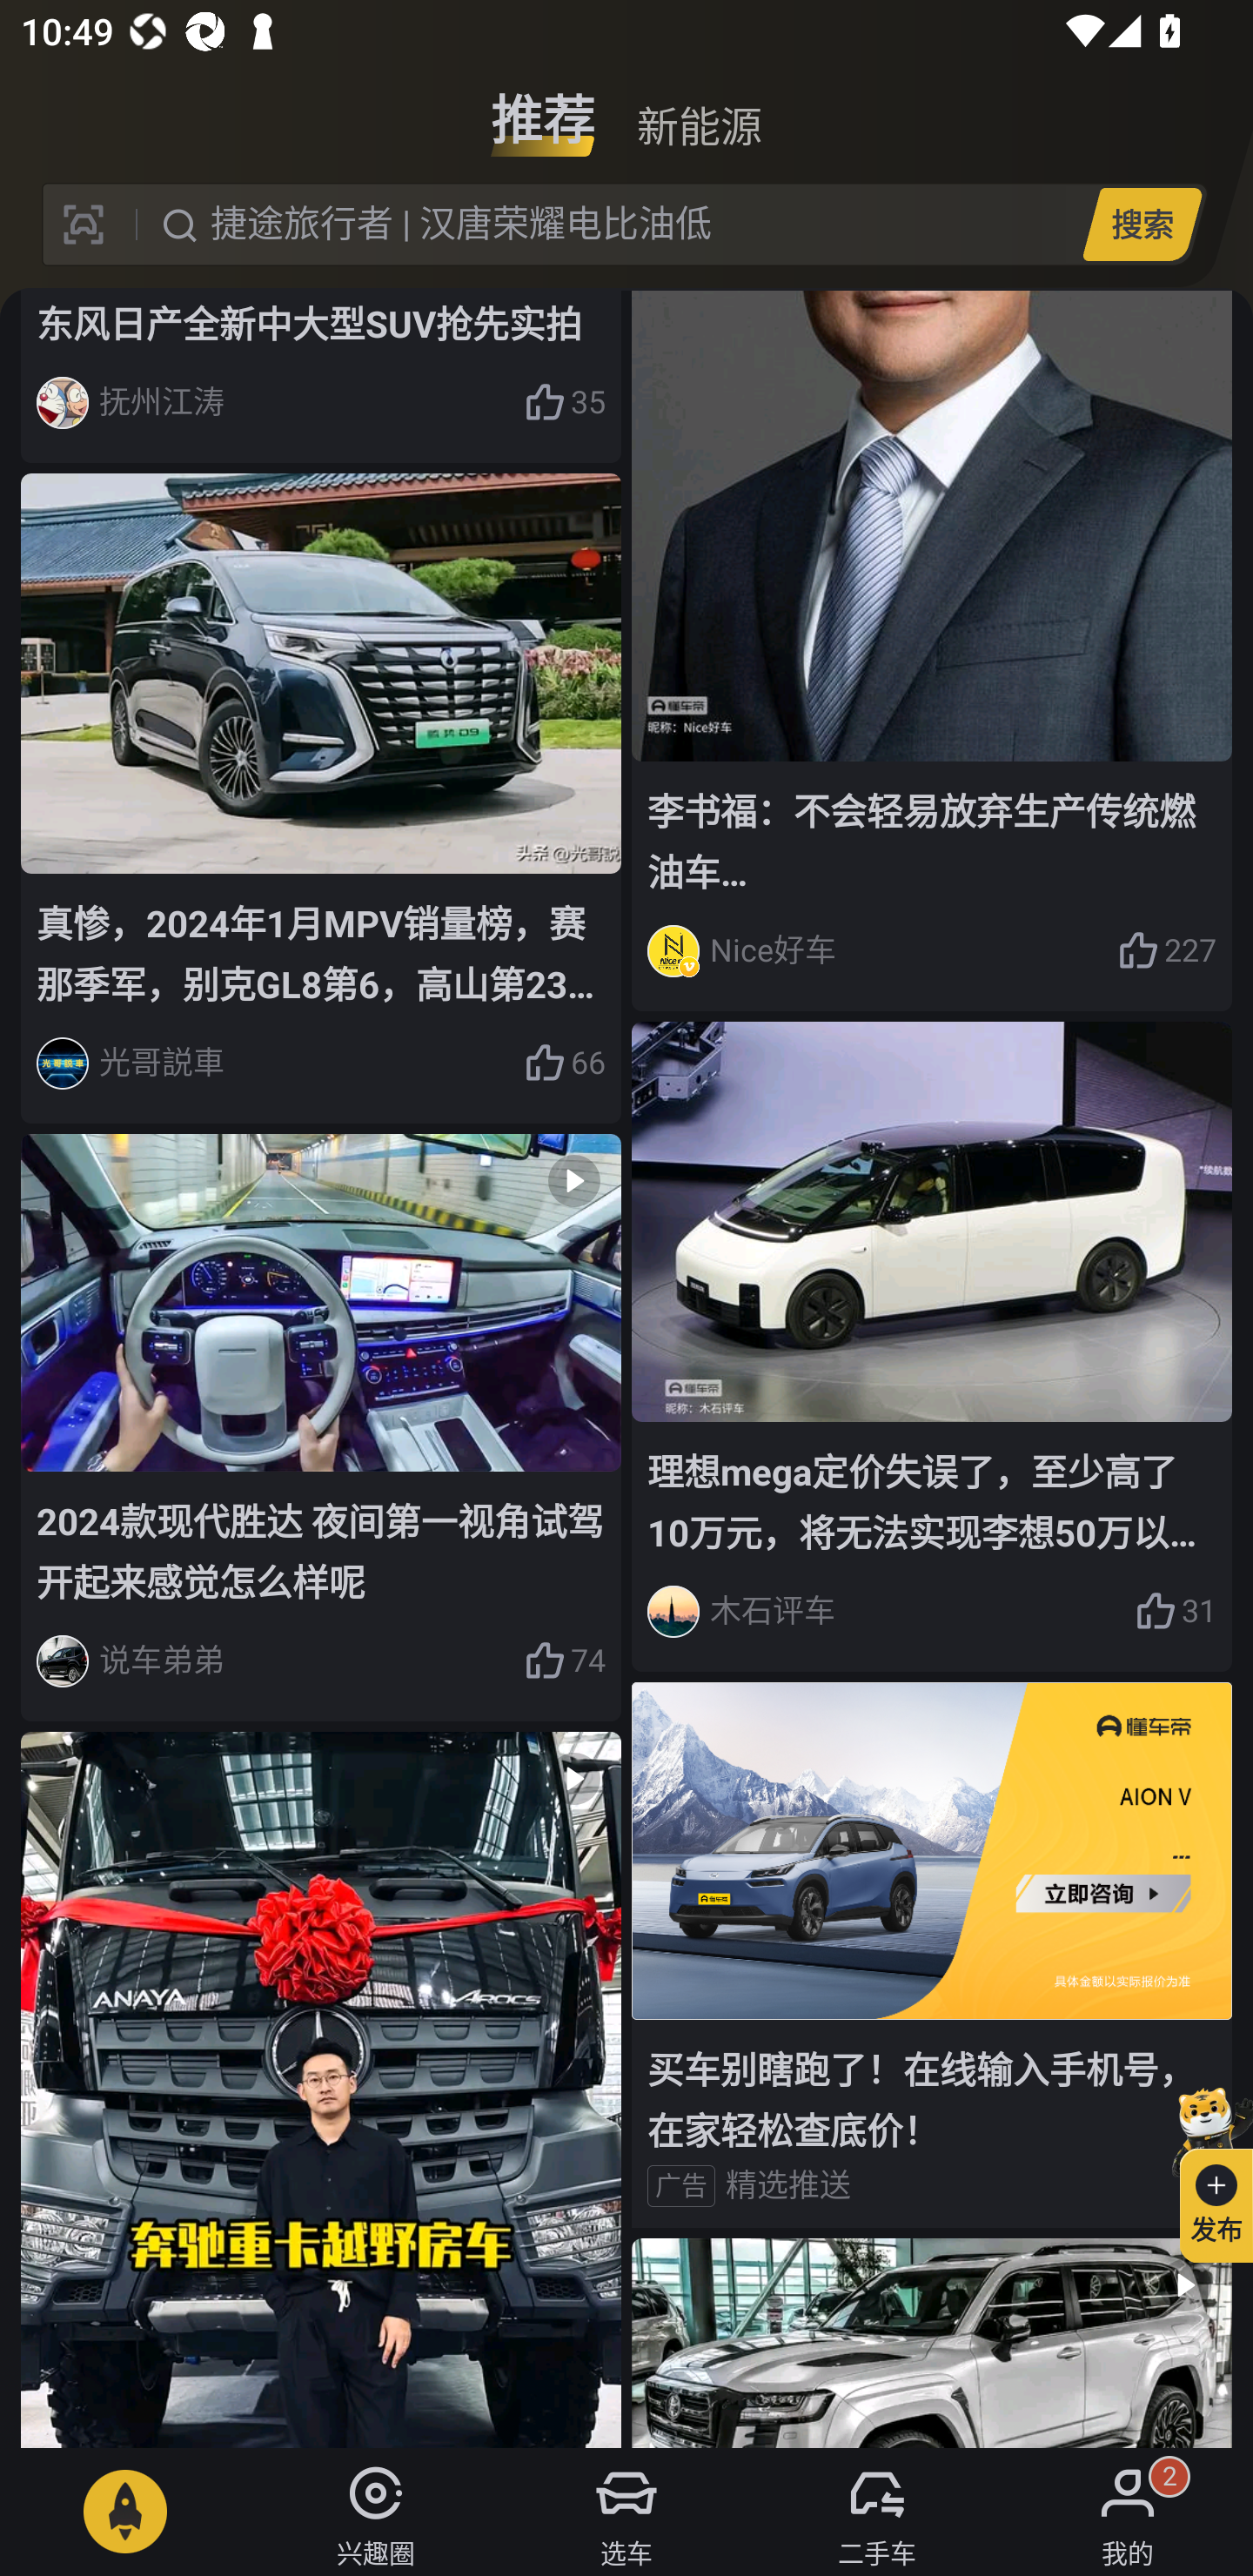  Describe the element at coordinates (1176, 1611) in the screenshot. I see `31` at that location.